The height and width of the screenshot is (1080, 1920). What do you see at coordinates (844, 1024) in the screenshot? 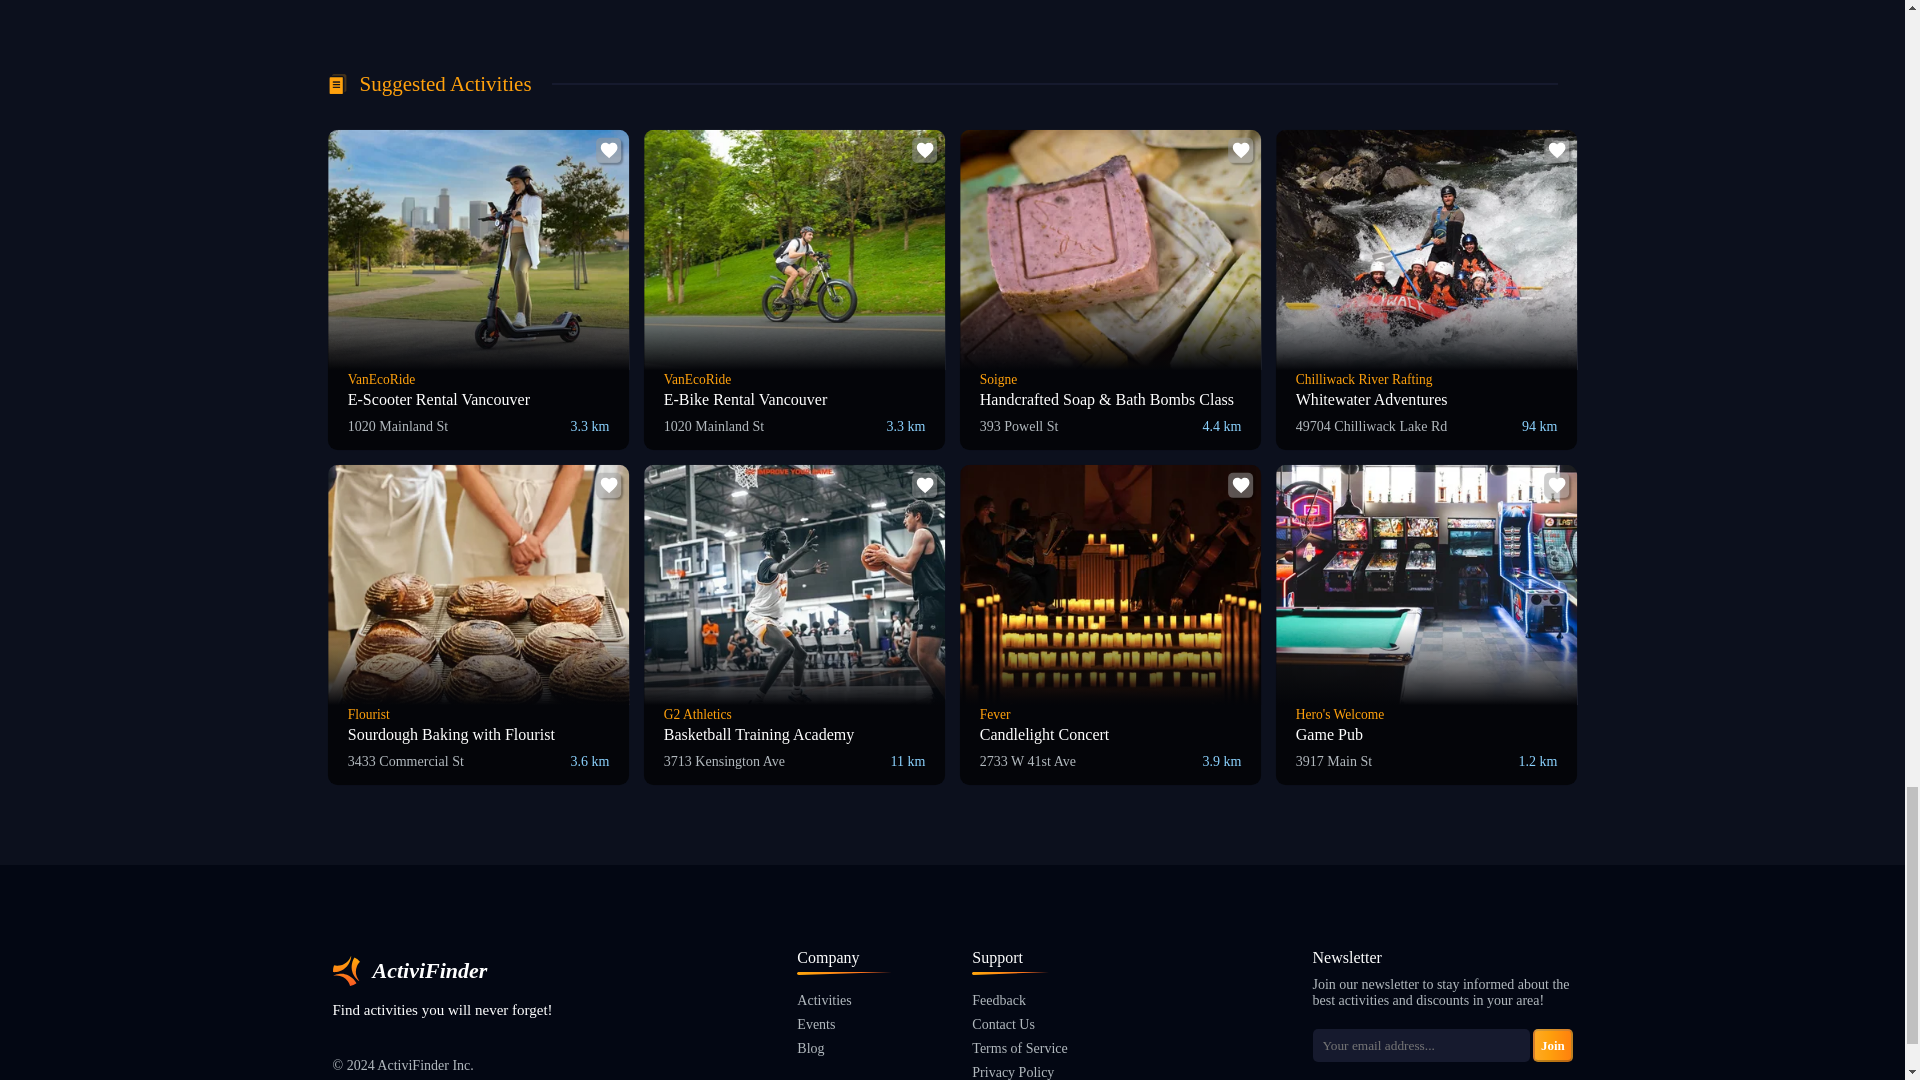
I see `Events` at bounding box center [844, 1024].